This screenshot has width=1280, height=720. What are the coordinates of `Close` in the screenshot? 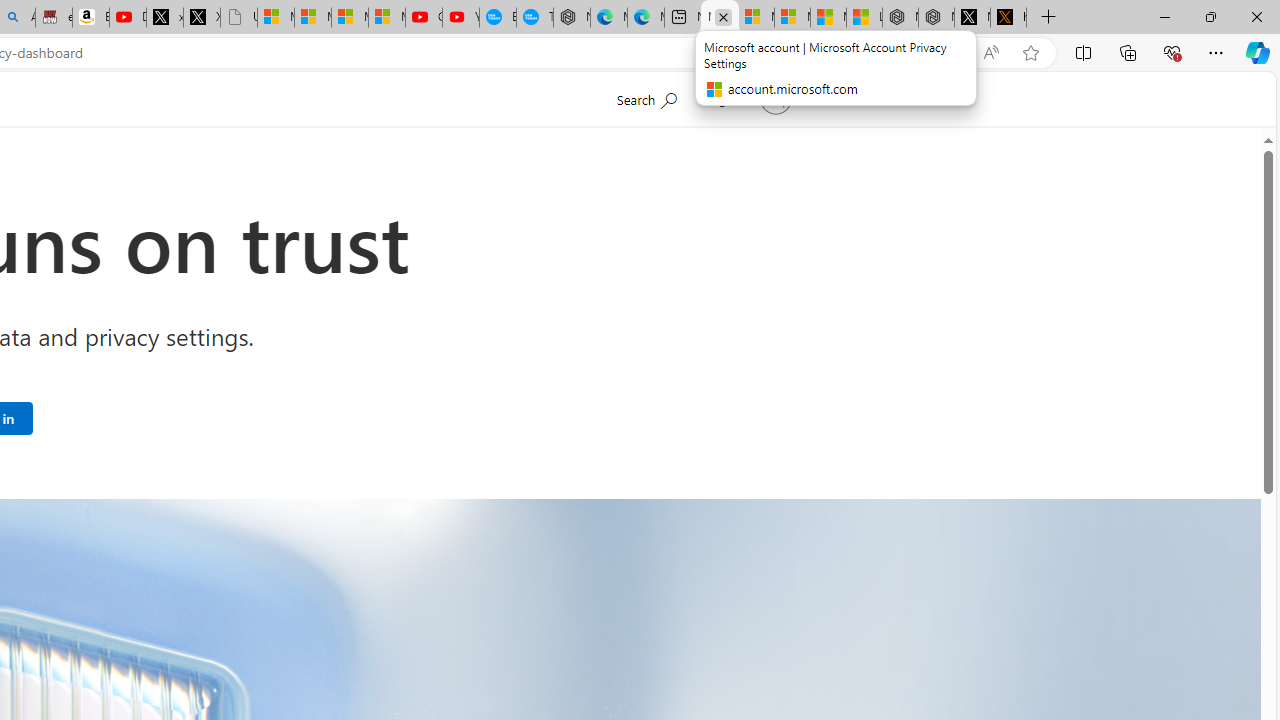 It's located at (1256, 16).